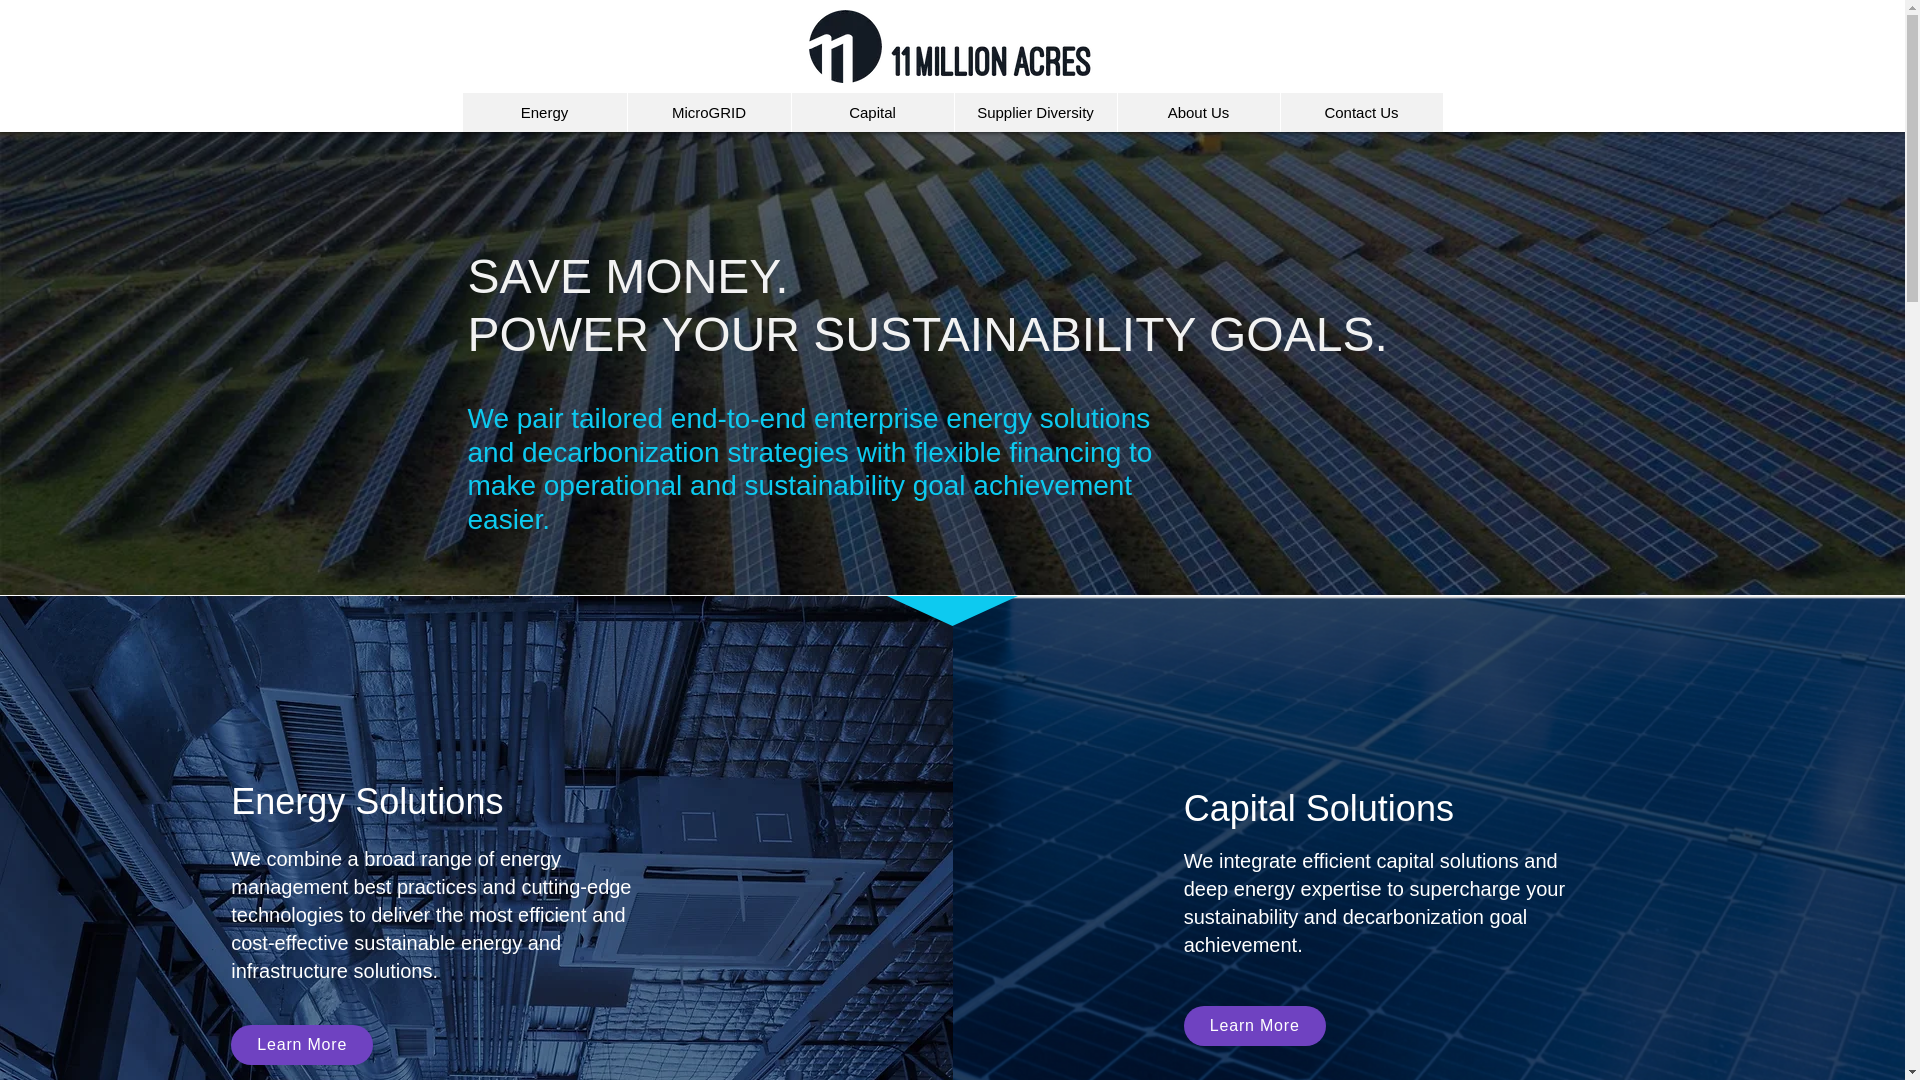 The width and height of the screenshot is (1920, 1080). Describe the element at coordinates (1255, 1026) in the screenshot. I see `Learn More` at that location.